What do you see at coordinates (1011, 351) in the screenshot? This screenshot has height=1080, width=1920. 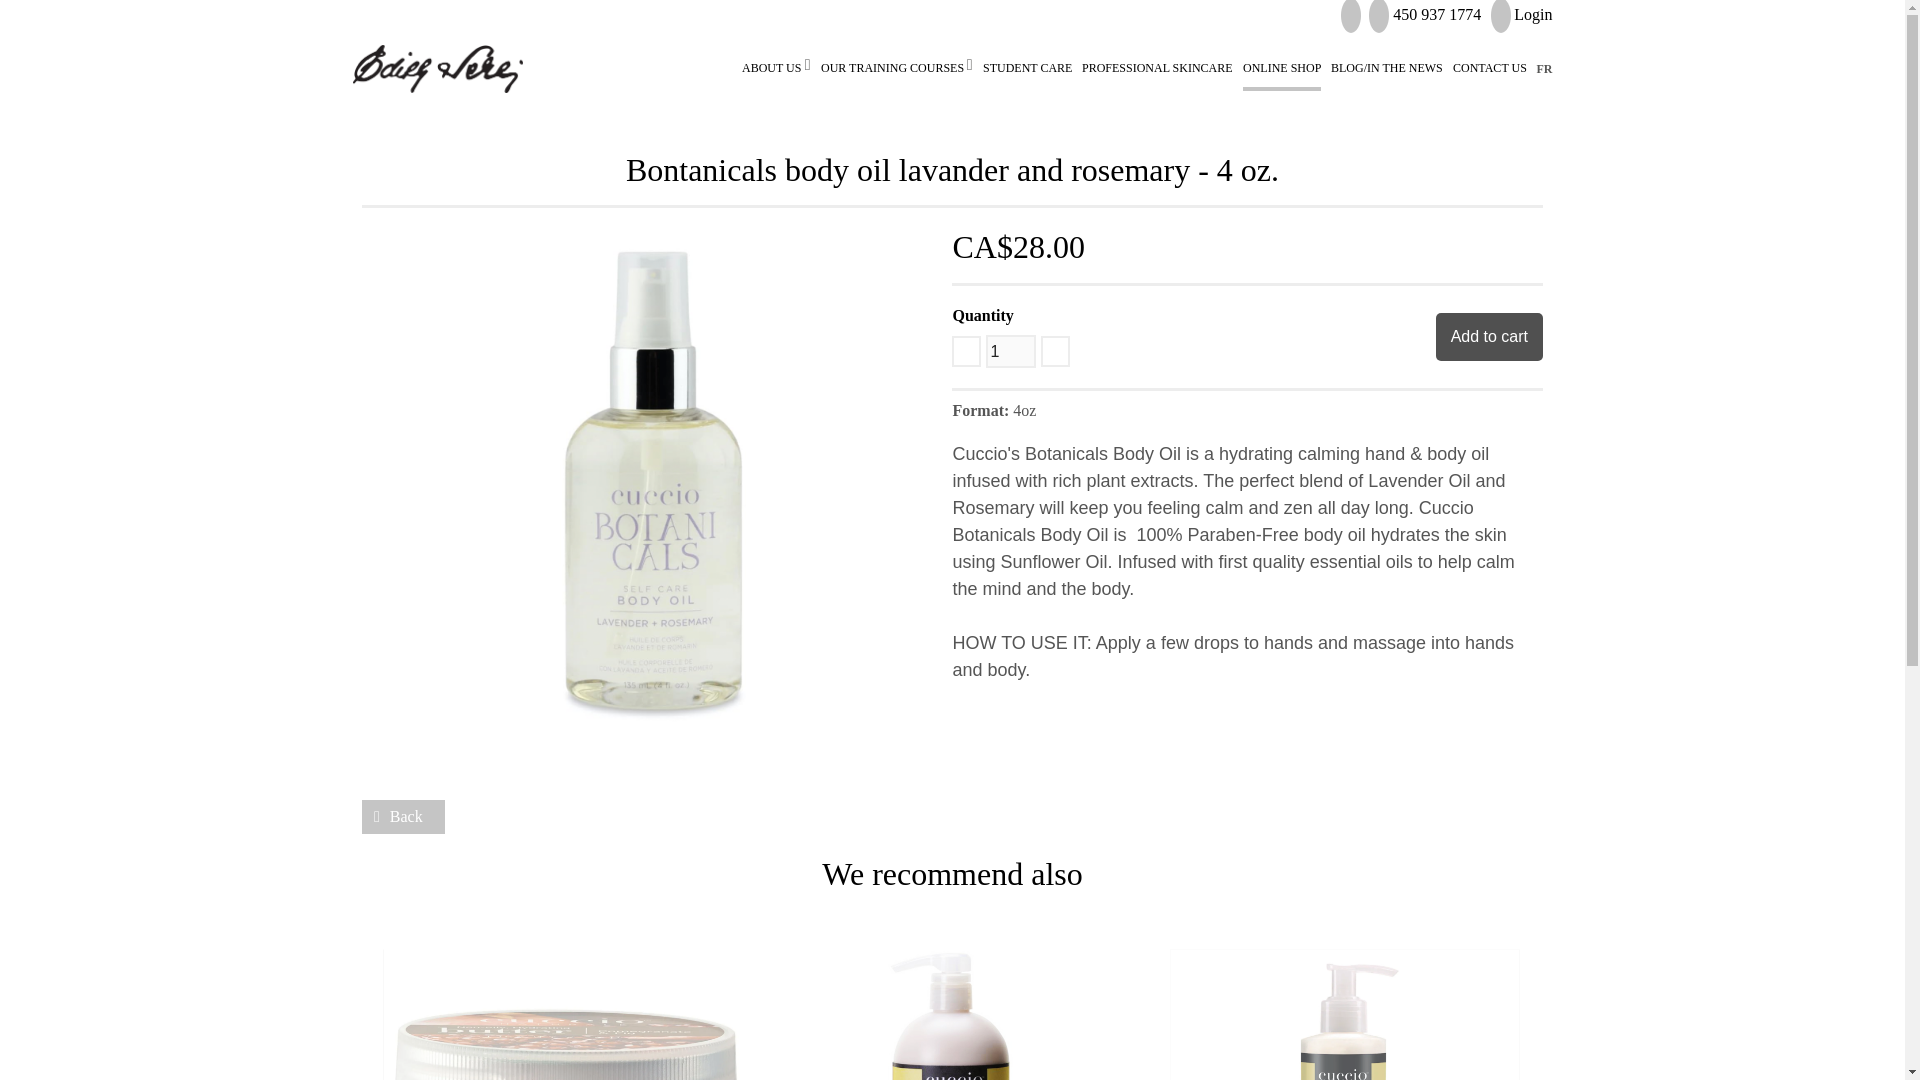 I see `1` at bounding box center [1011, 351].